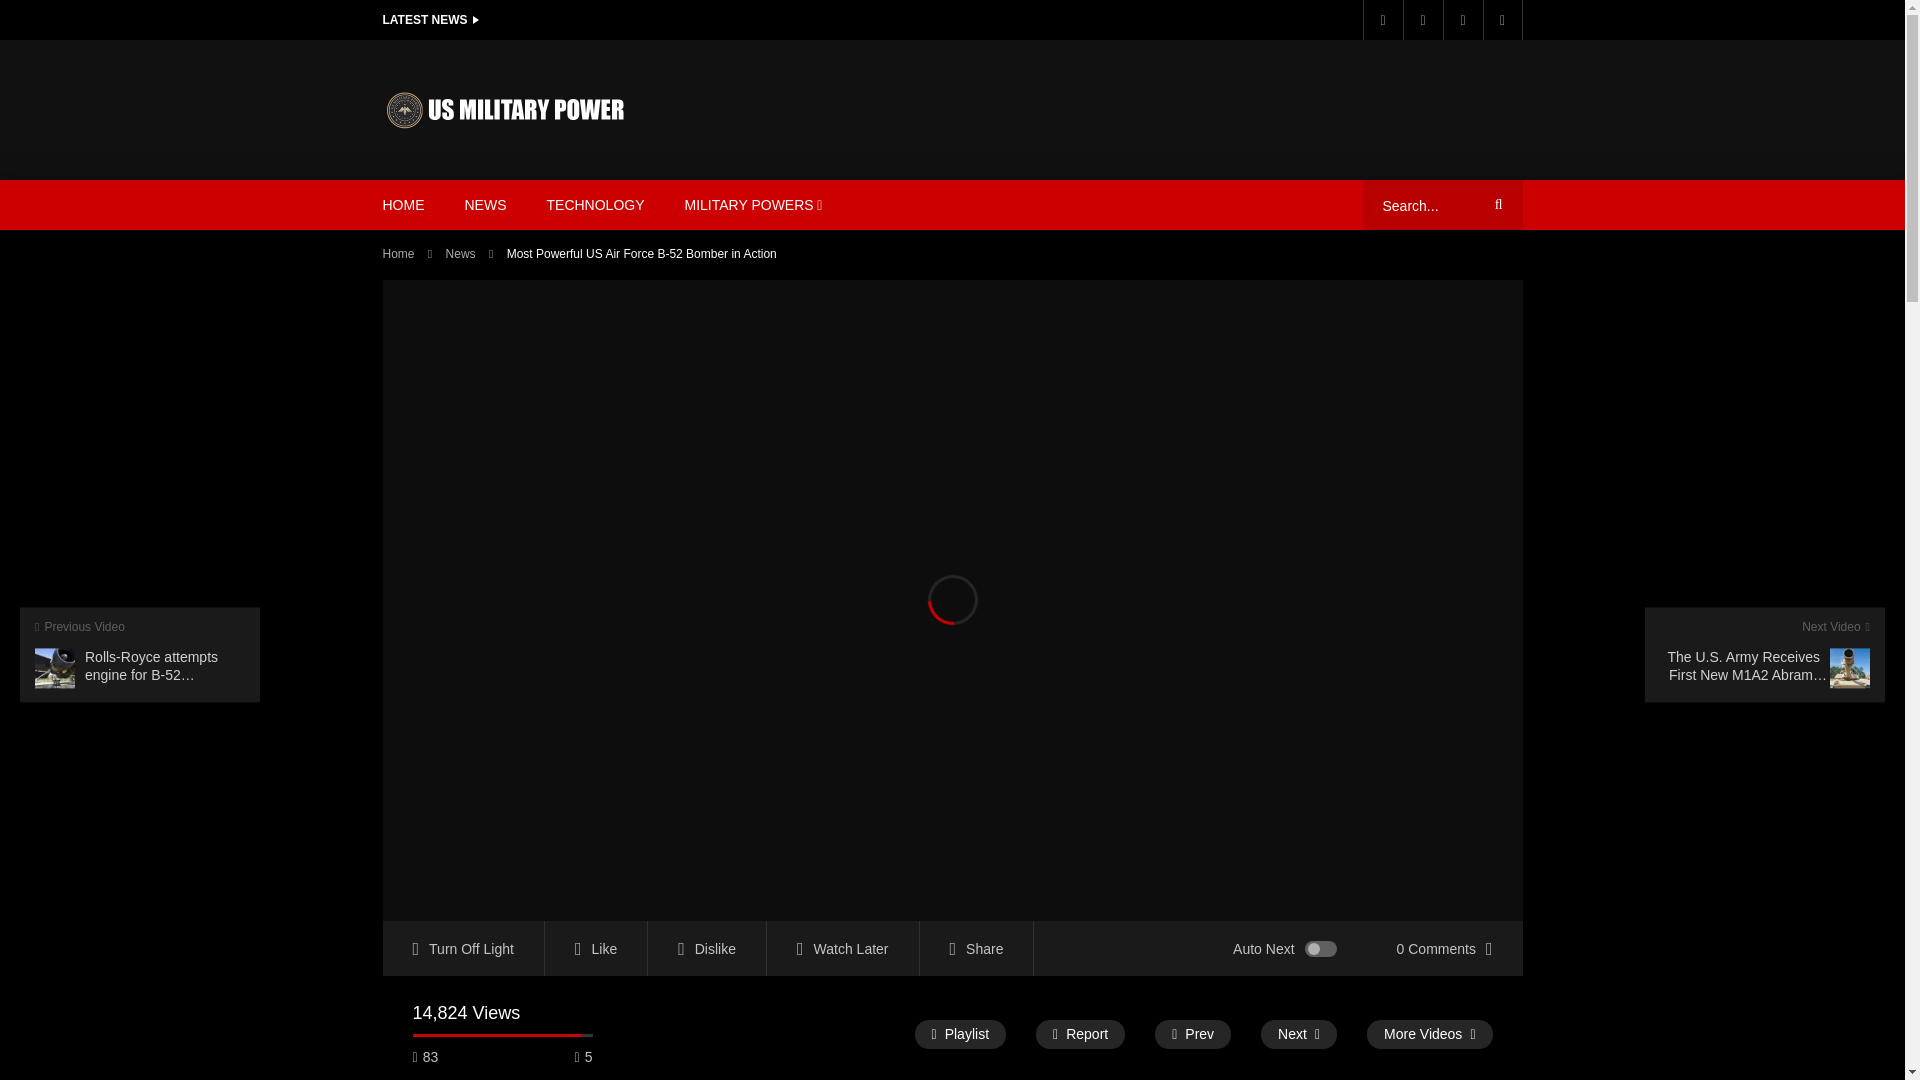  Describe the element at coordinates (1765, 654) in the screenshot. I see `The U.S. Army Receives First New M1A2 Abrams Tank Prototype` at that location.